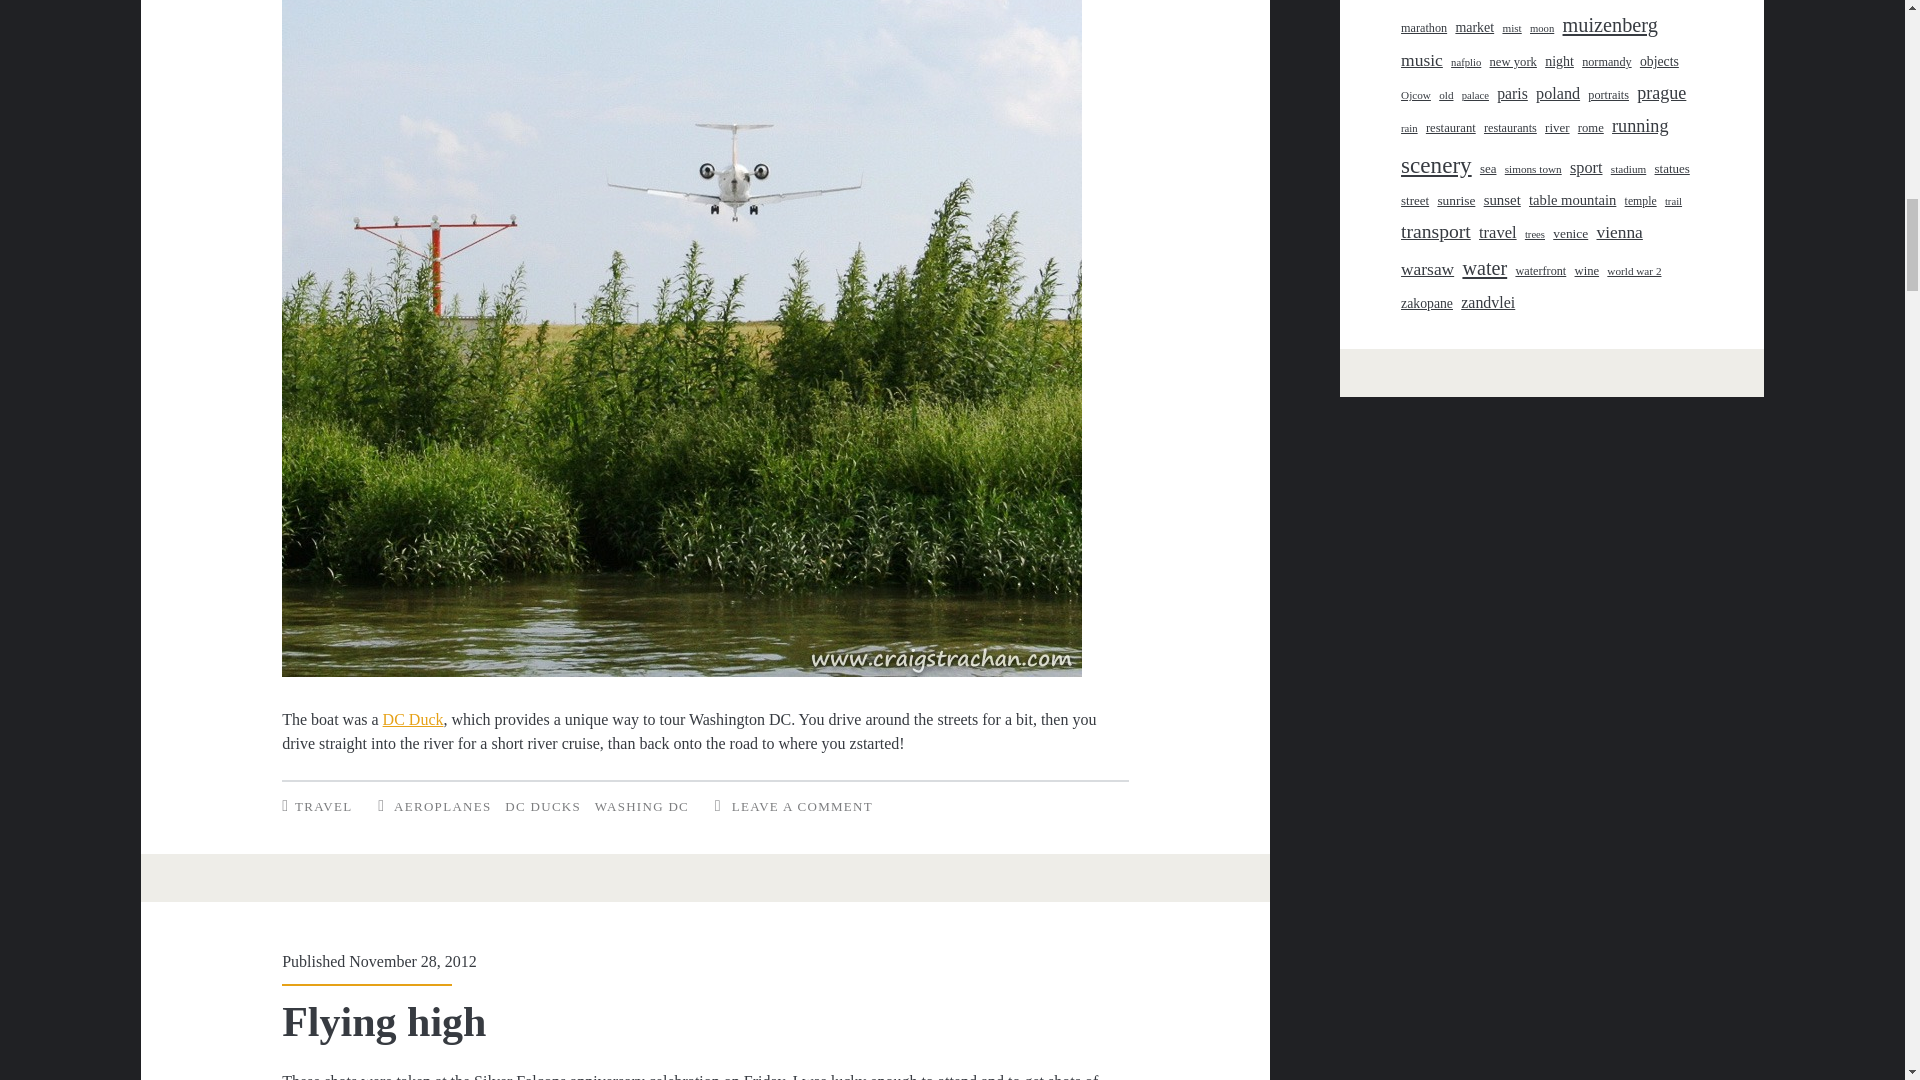 Image resolution: width=1920 pixels, height=1080 pixels. I want to click on View all posts tagged washing dc, so click(642, 806).